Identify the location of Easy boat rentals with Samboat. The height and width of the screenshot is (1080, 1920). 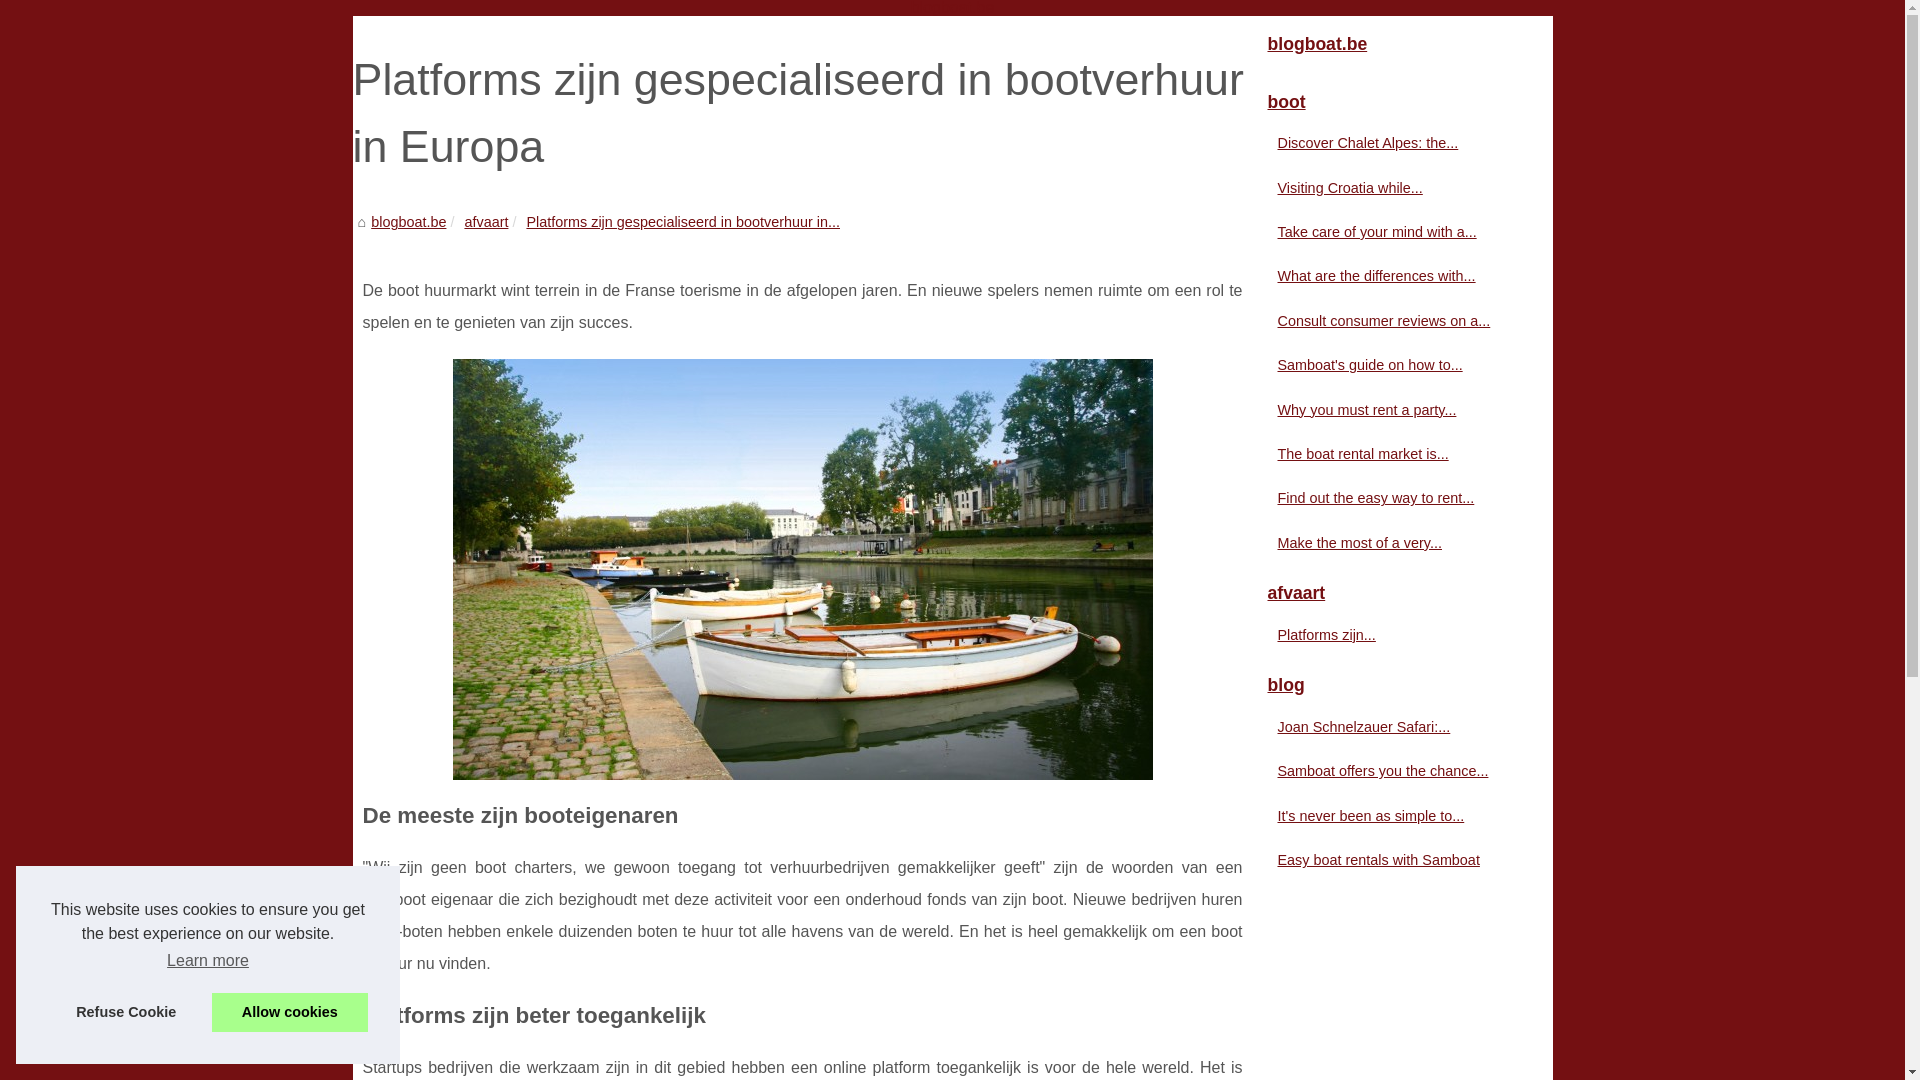
(1392, 860).